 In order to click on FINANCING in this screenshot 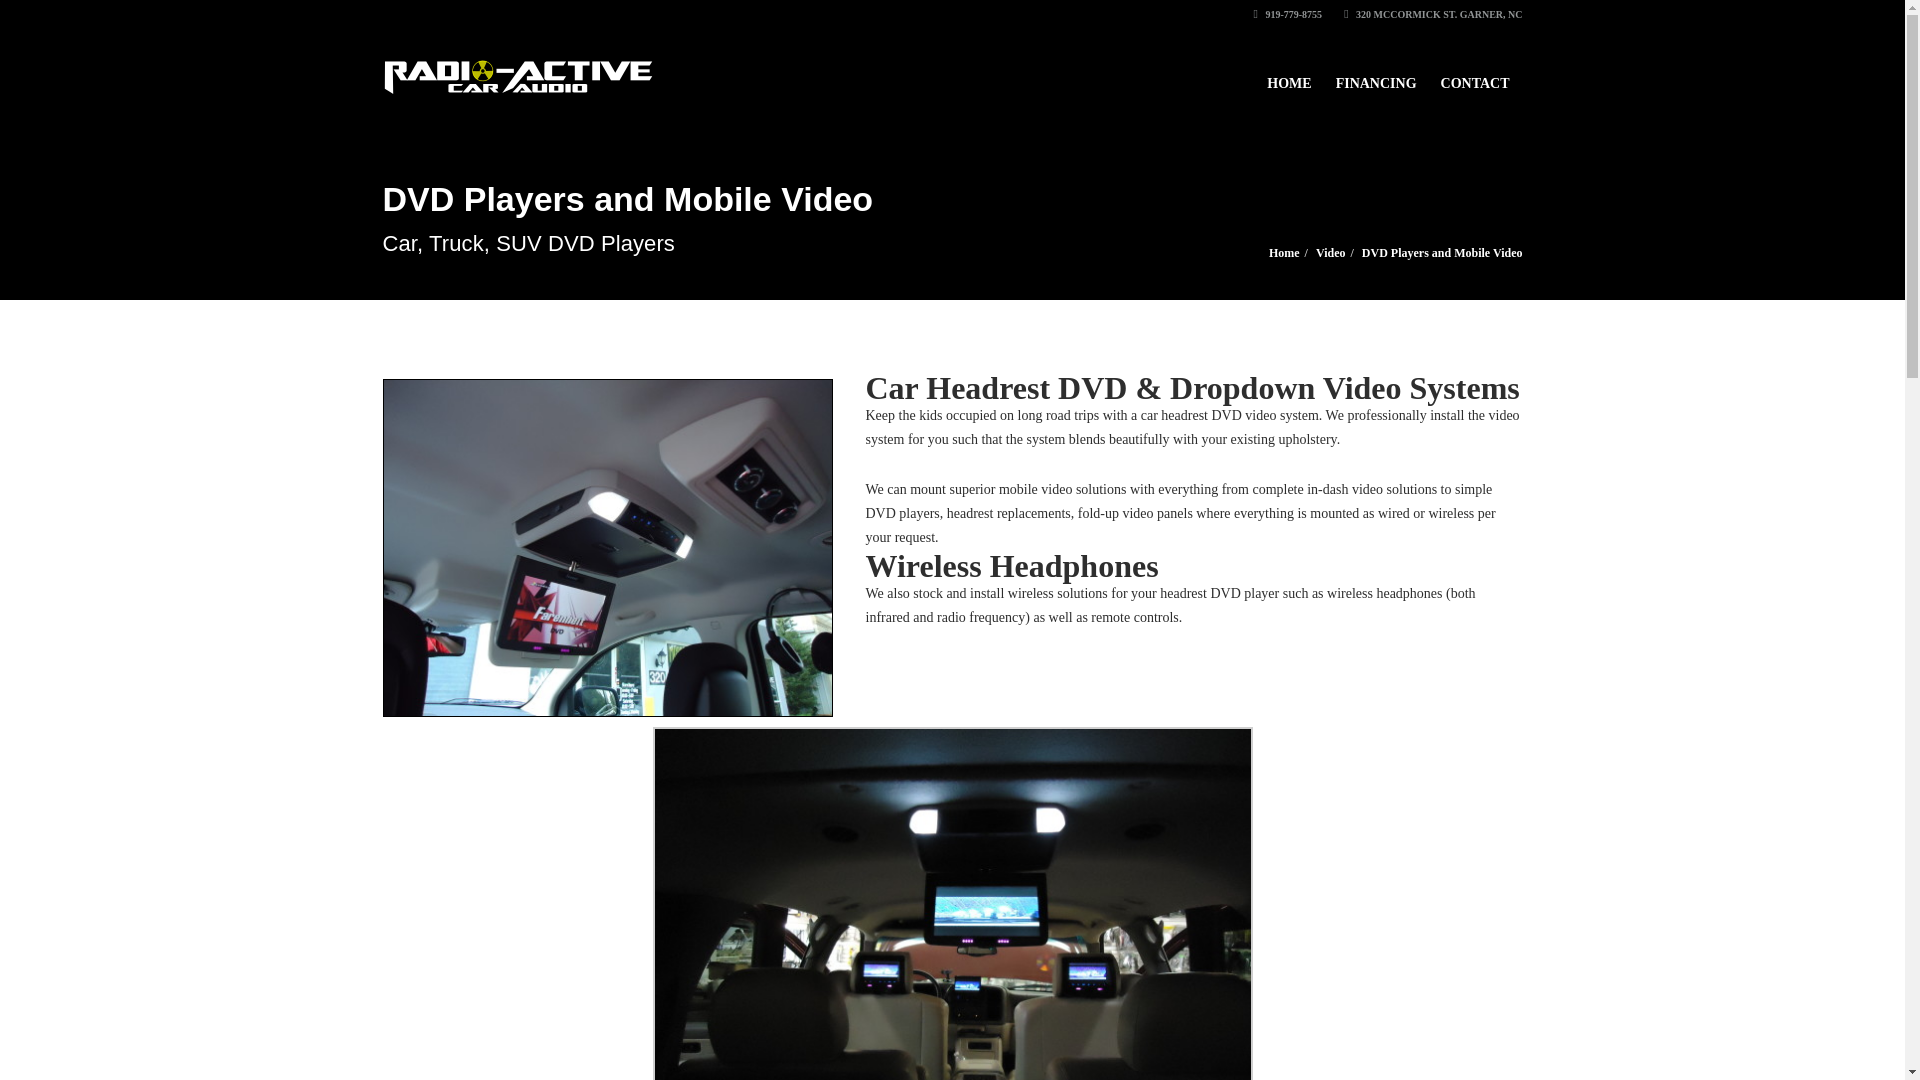, I will do `click(1376, 74)`.